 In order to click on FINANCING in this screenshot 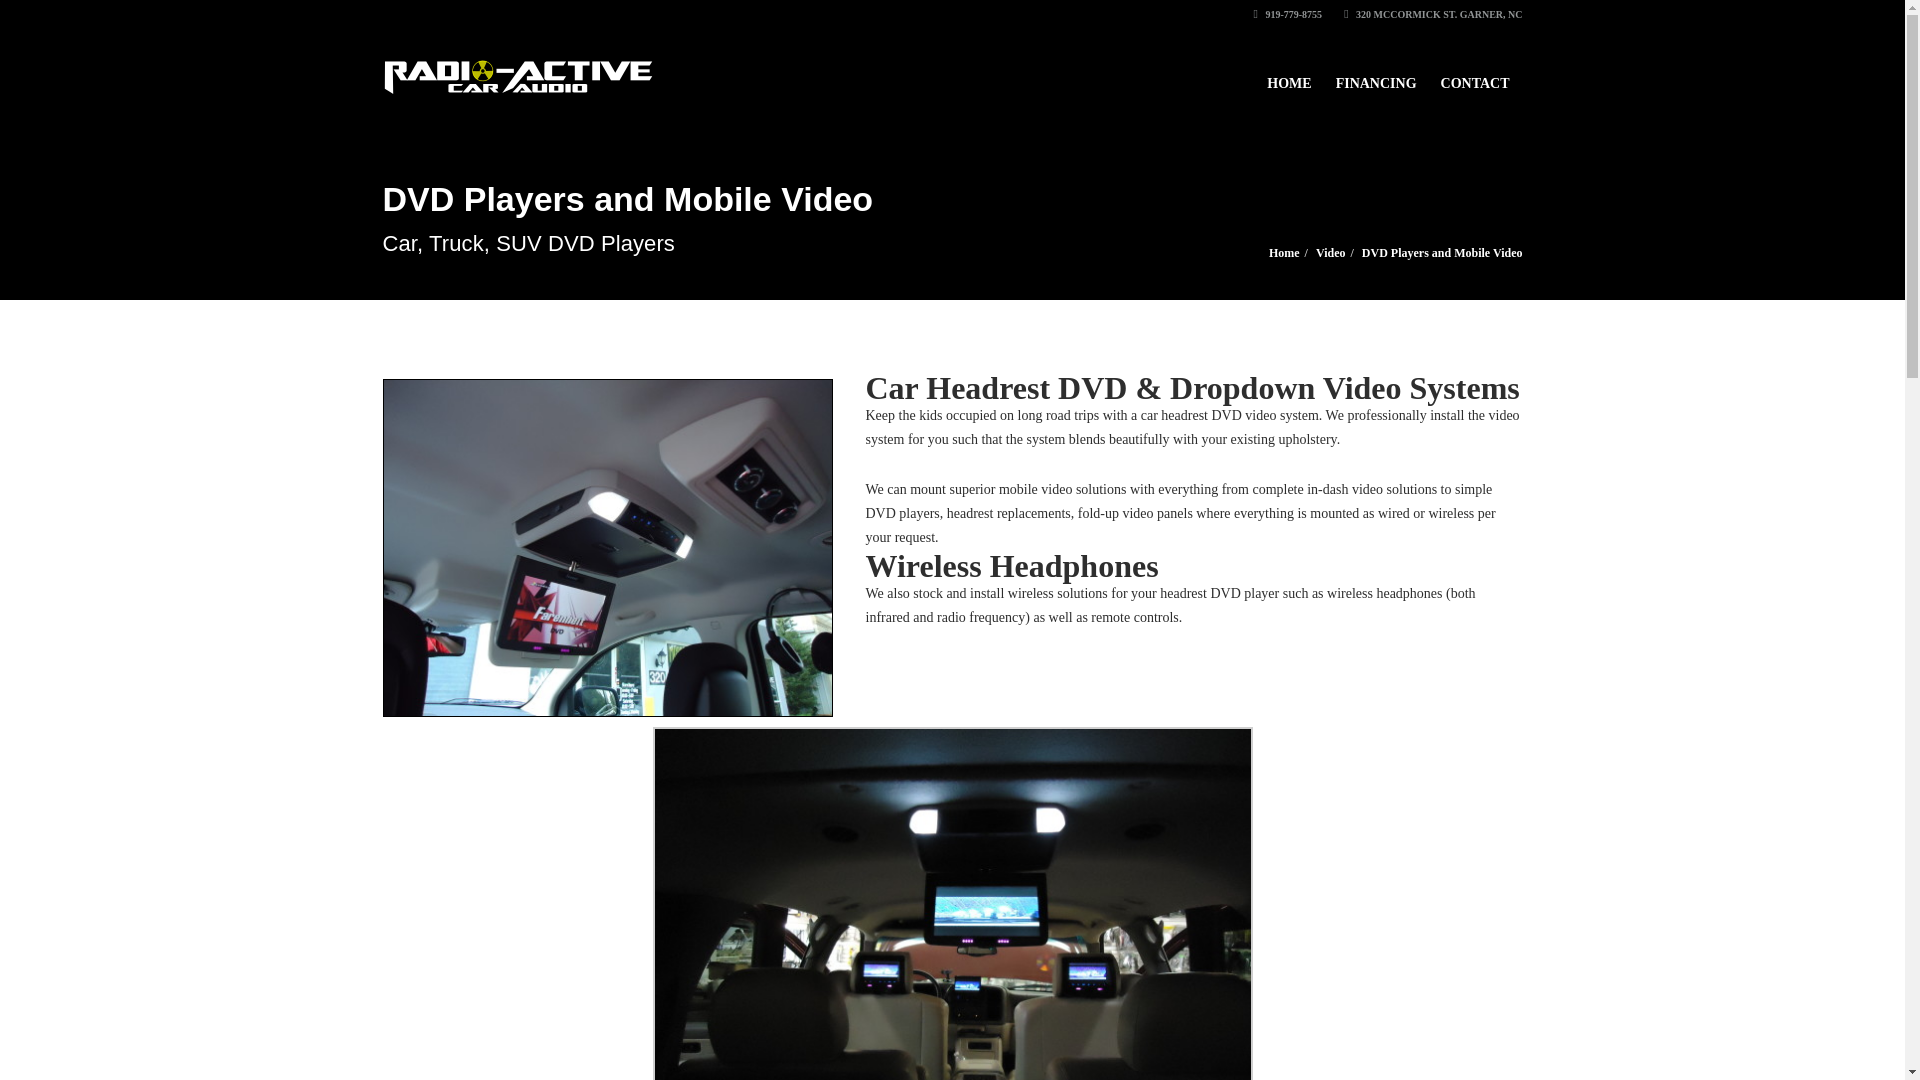, I will do `click(1376, 74)`.